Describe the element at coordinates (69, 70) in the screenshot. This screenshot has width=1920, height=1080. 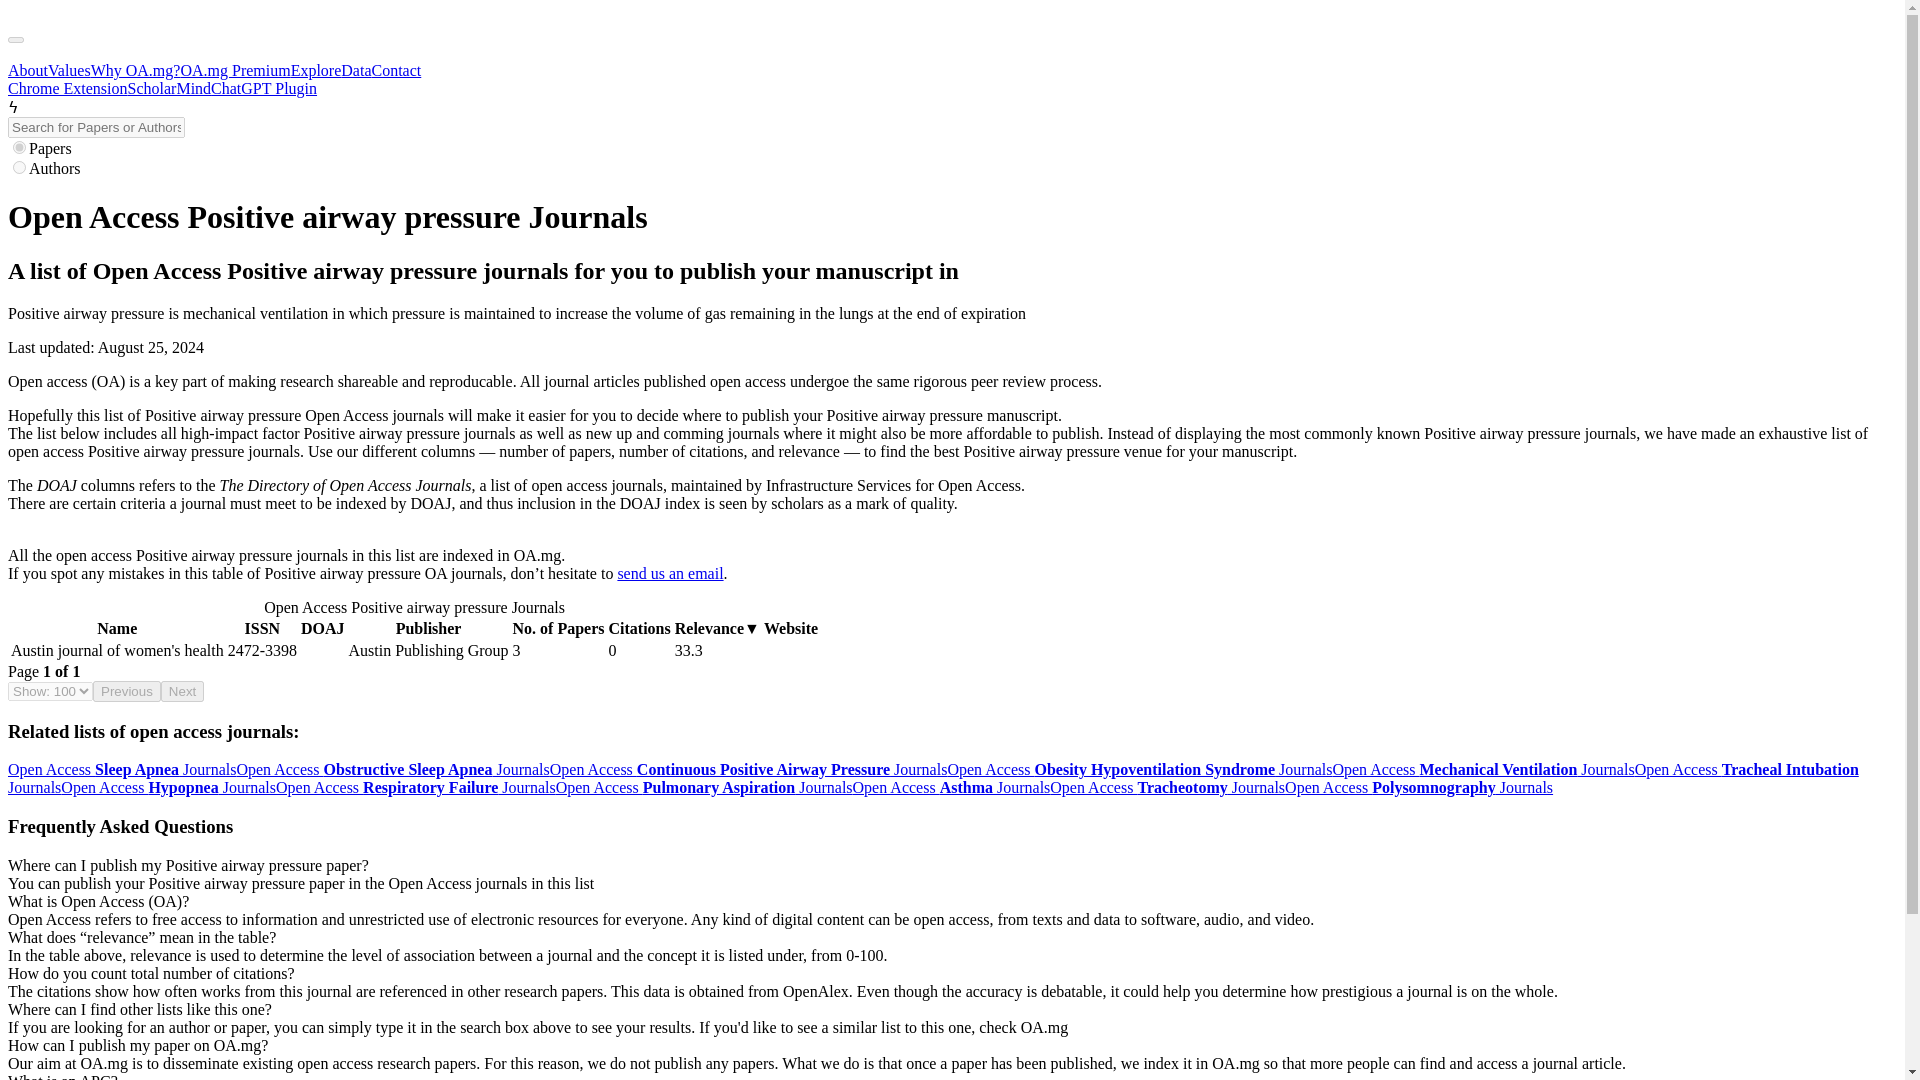
I see `Values` at that location.